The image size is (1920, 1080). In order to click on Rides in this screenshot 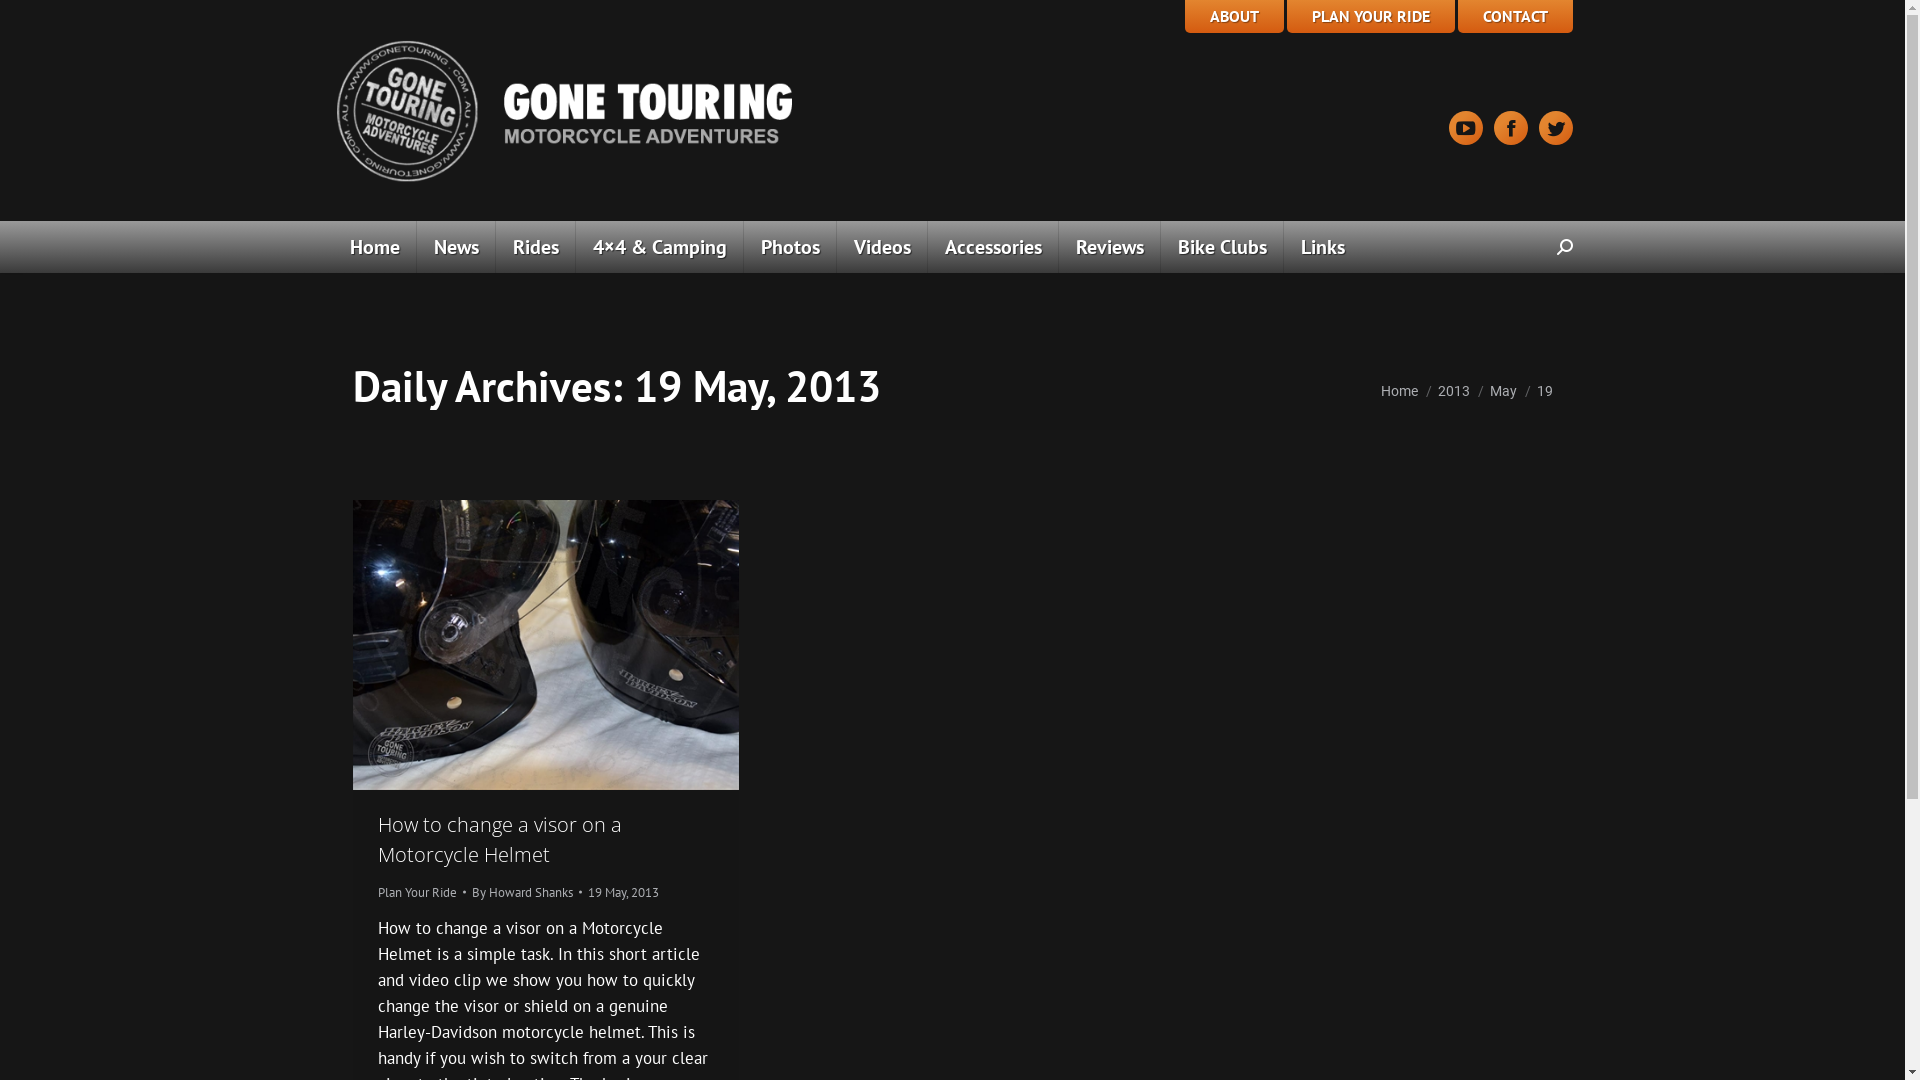, I will do `click(536, 247)`.